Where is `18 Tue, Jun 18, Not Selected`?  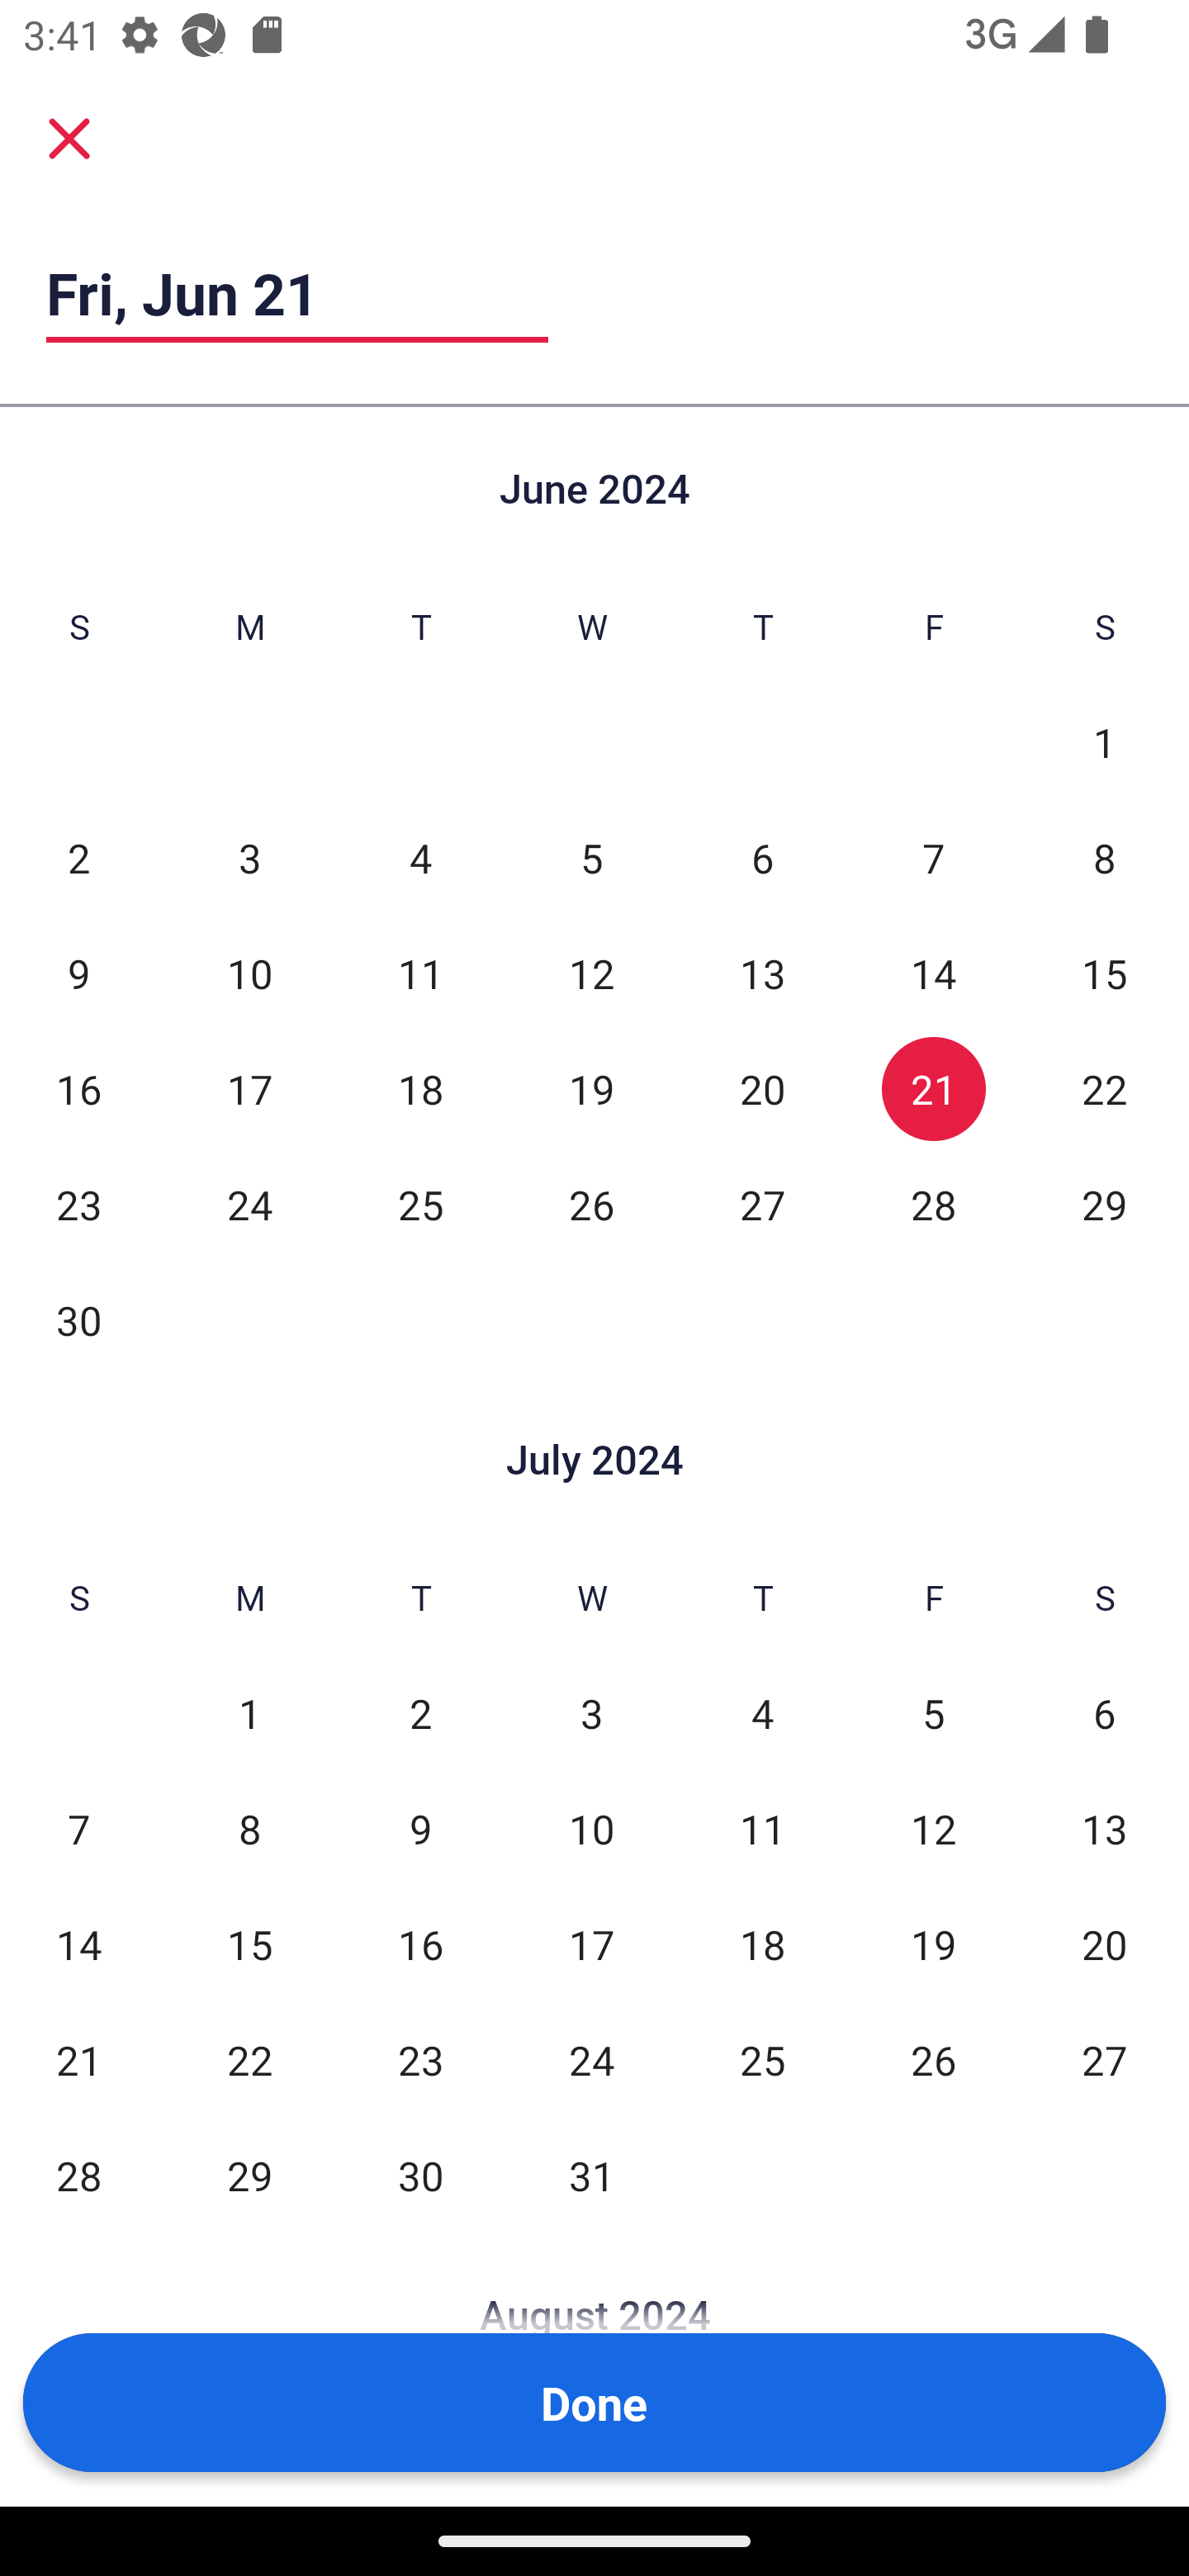
18 Tue, Jun 18, Not Selected is located at coordinates (421, 1088).